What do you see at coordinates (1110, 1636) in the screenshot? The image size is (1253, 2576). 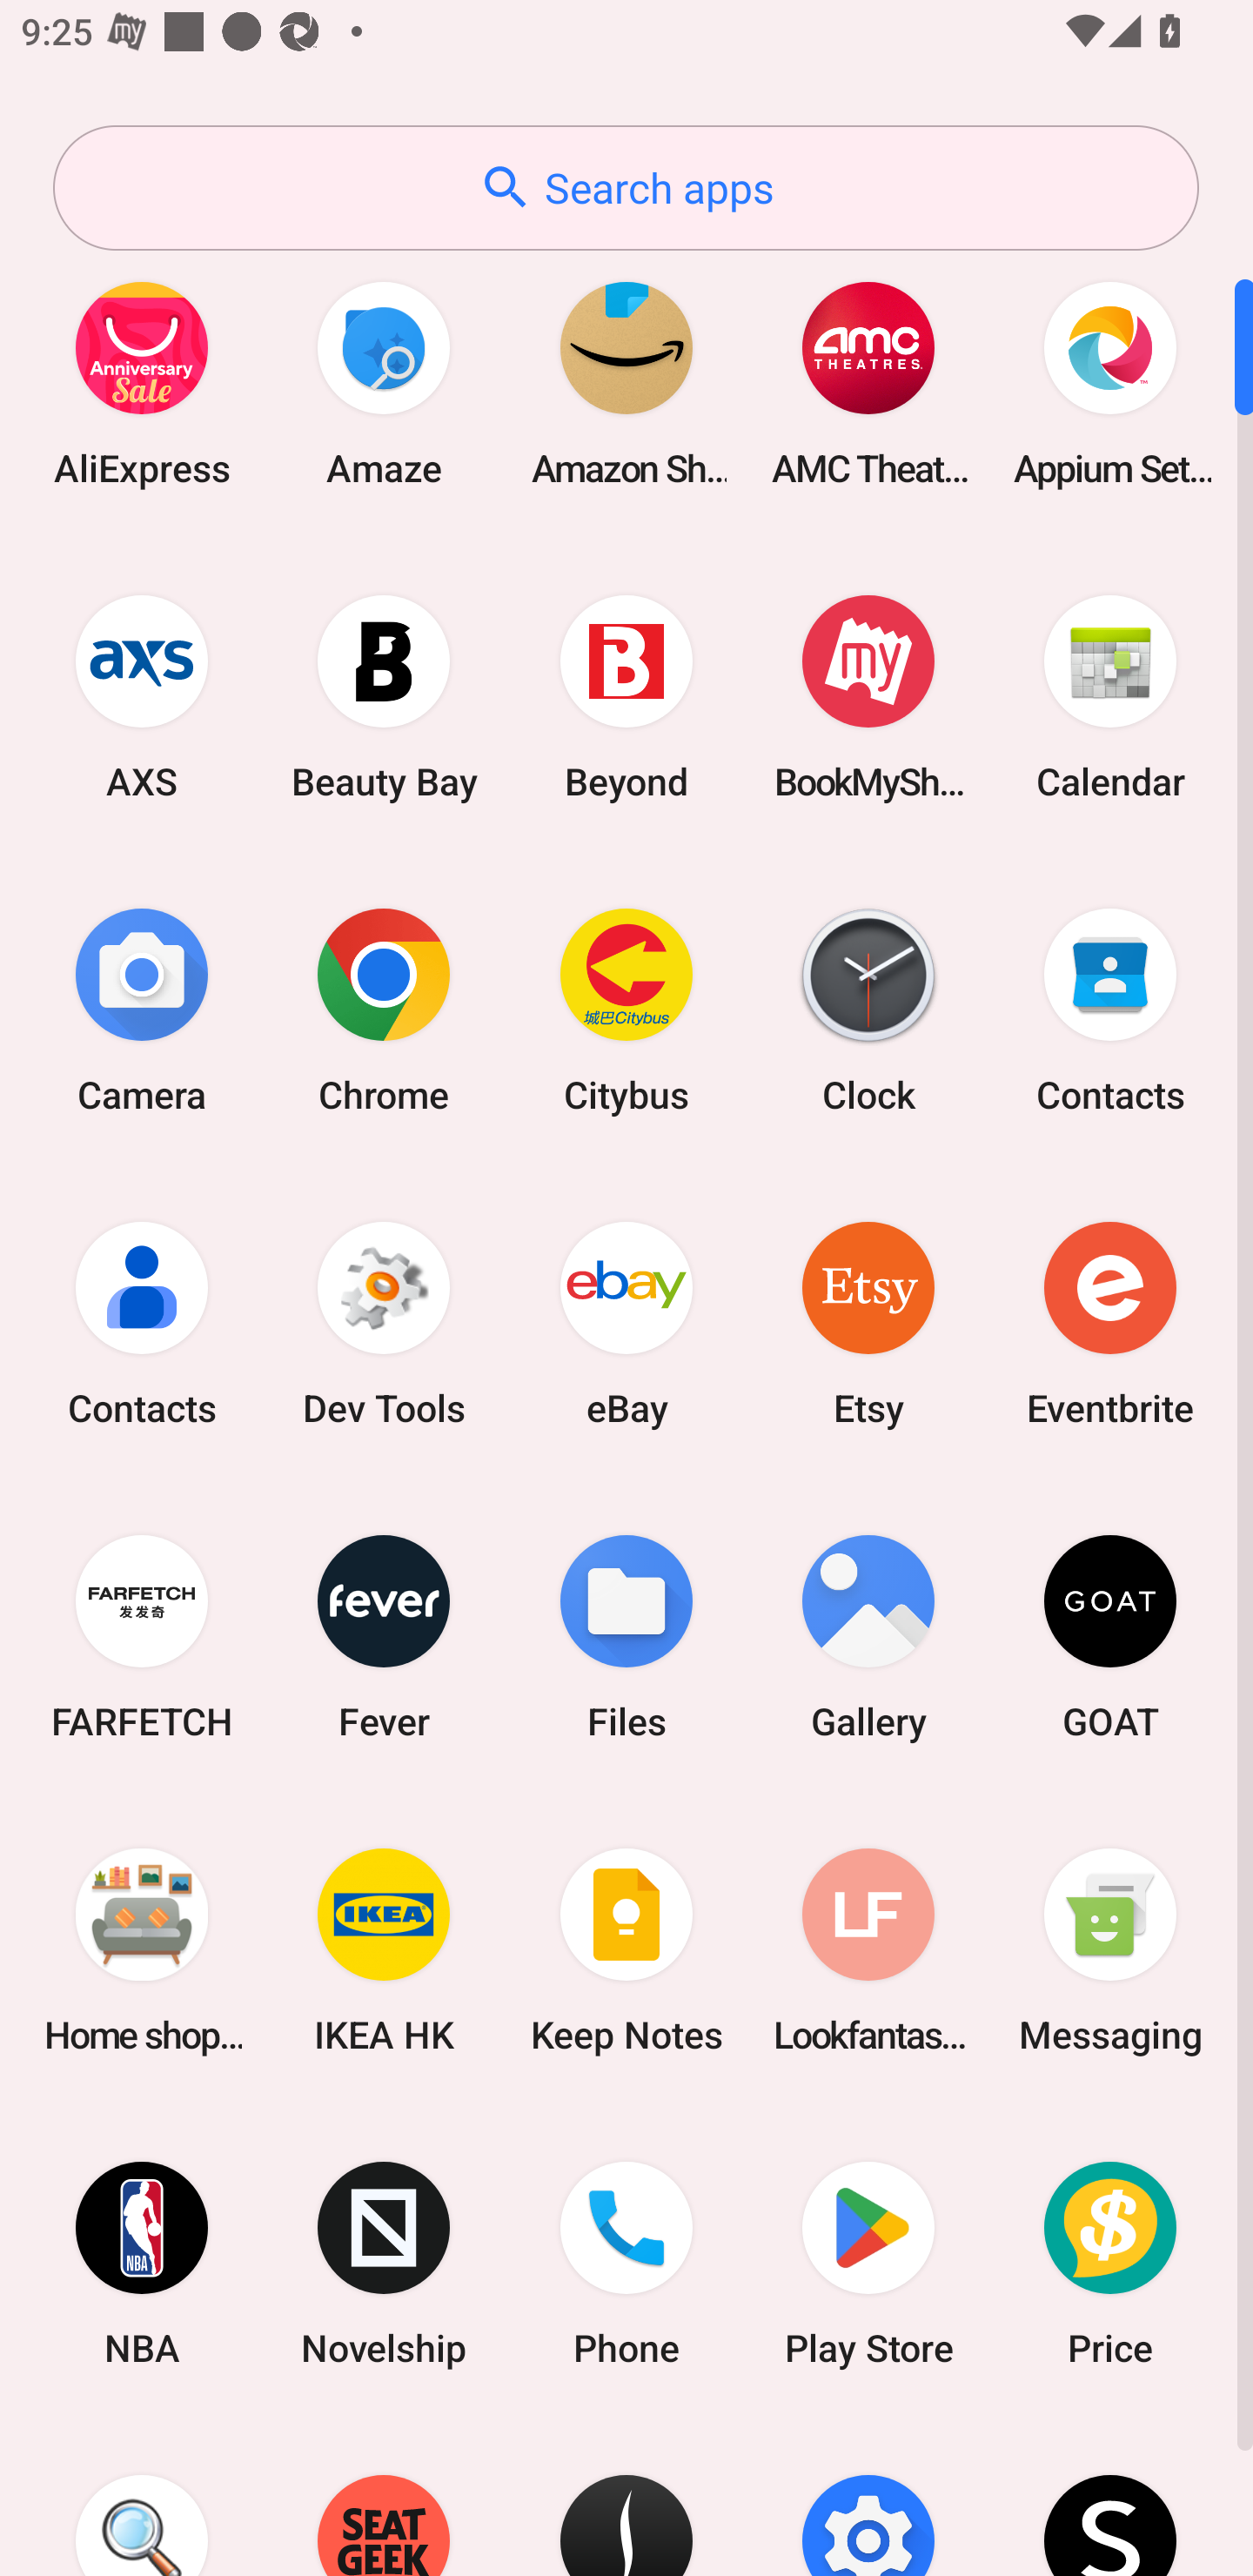 I see `GOAT` at bounding box center [1110, 1636].